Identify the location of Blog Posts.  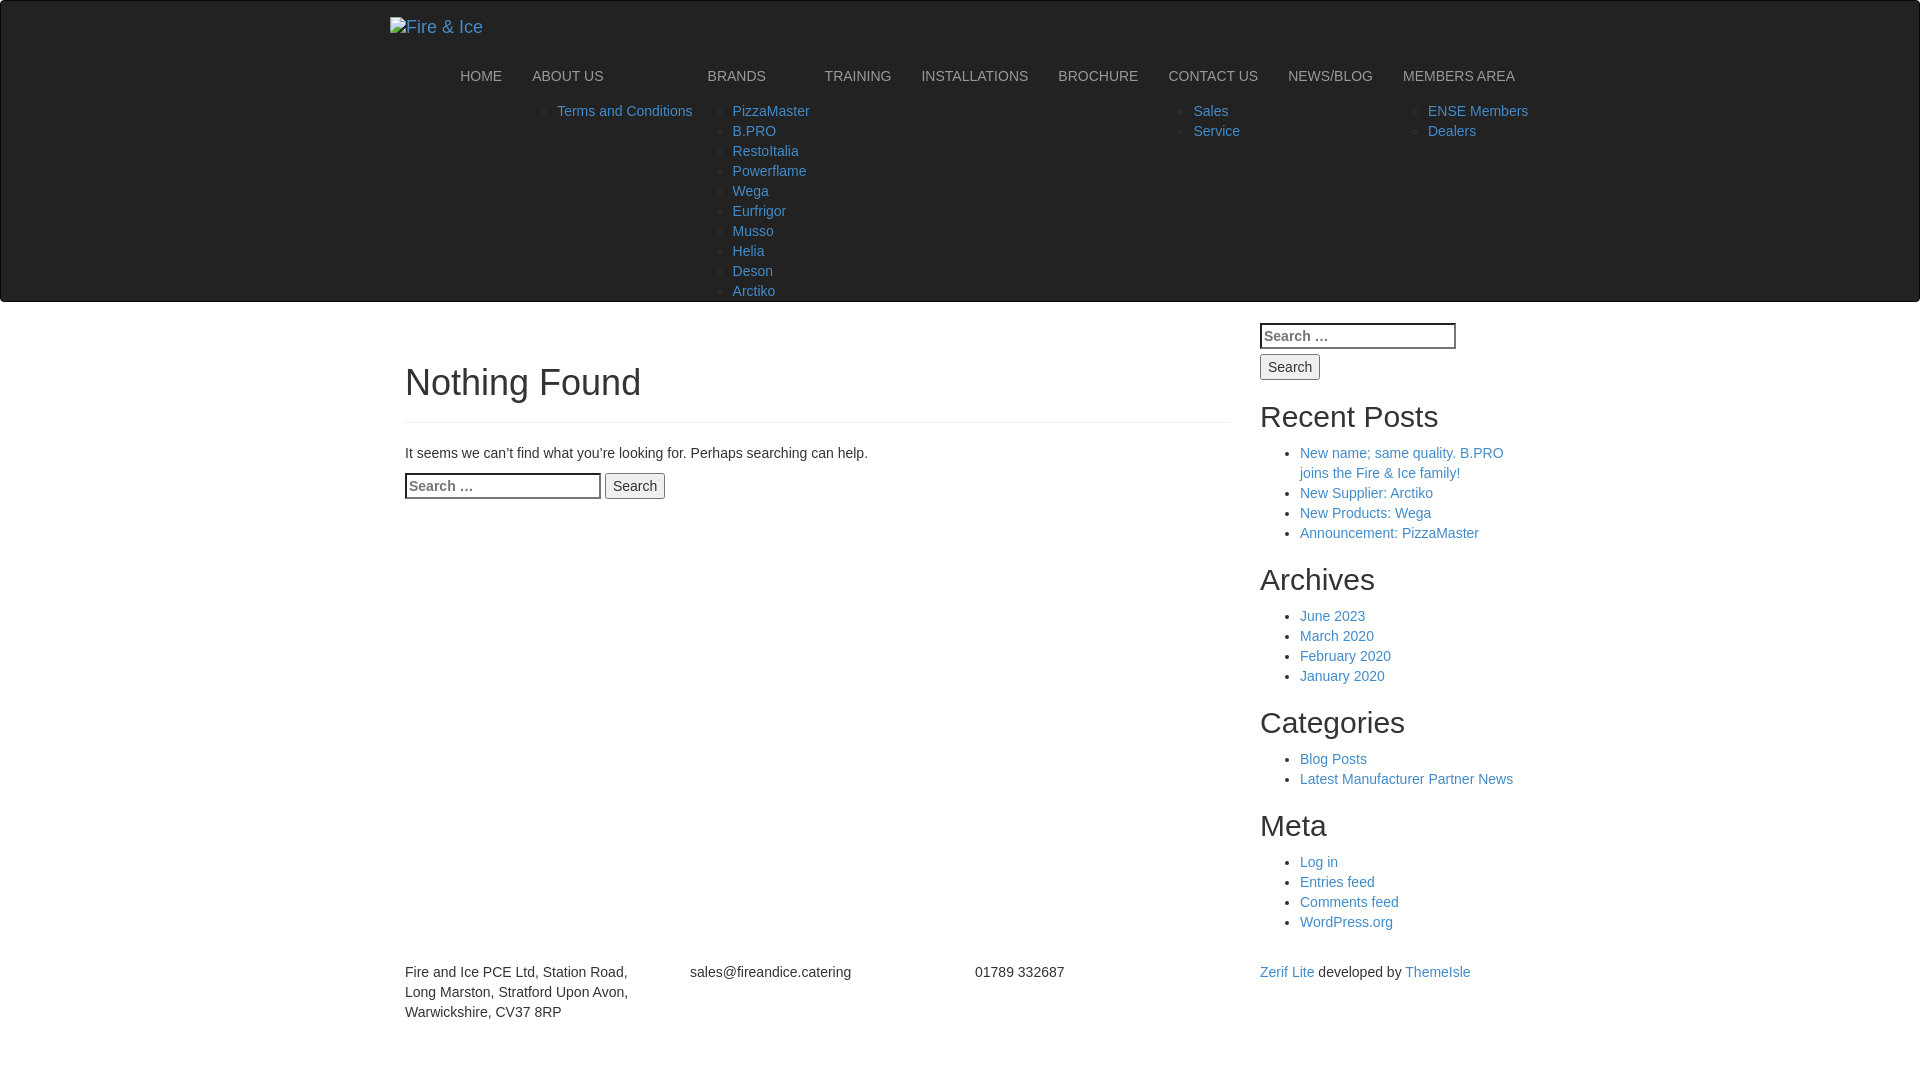
(1334, 759).